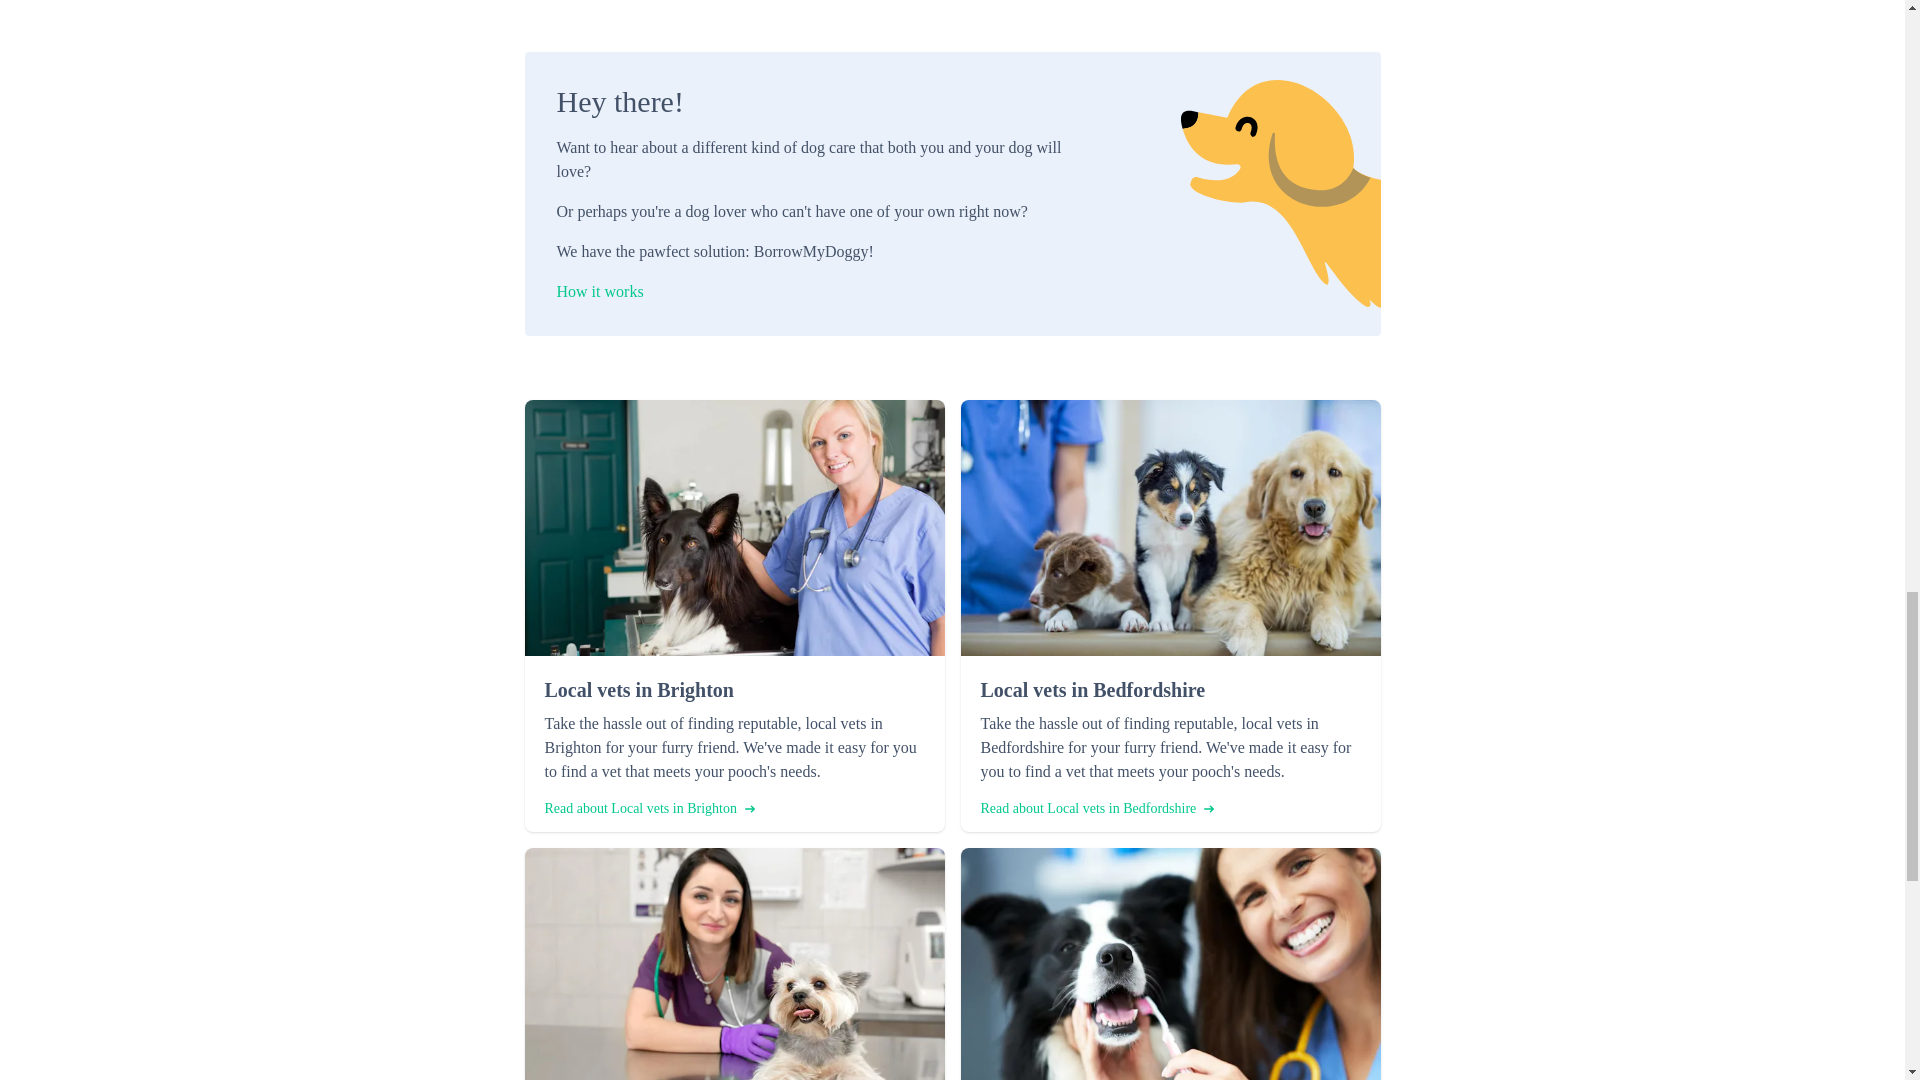  What do you see at coordinates (733, 690) in the screenshot?
I see `Local vets in Brighton` at bounding box center [733, 690].